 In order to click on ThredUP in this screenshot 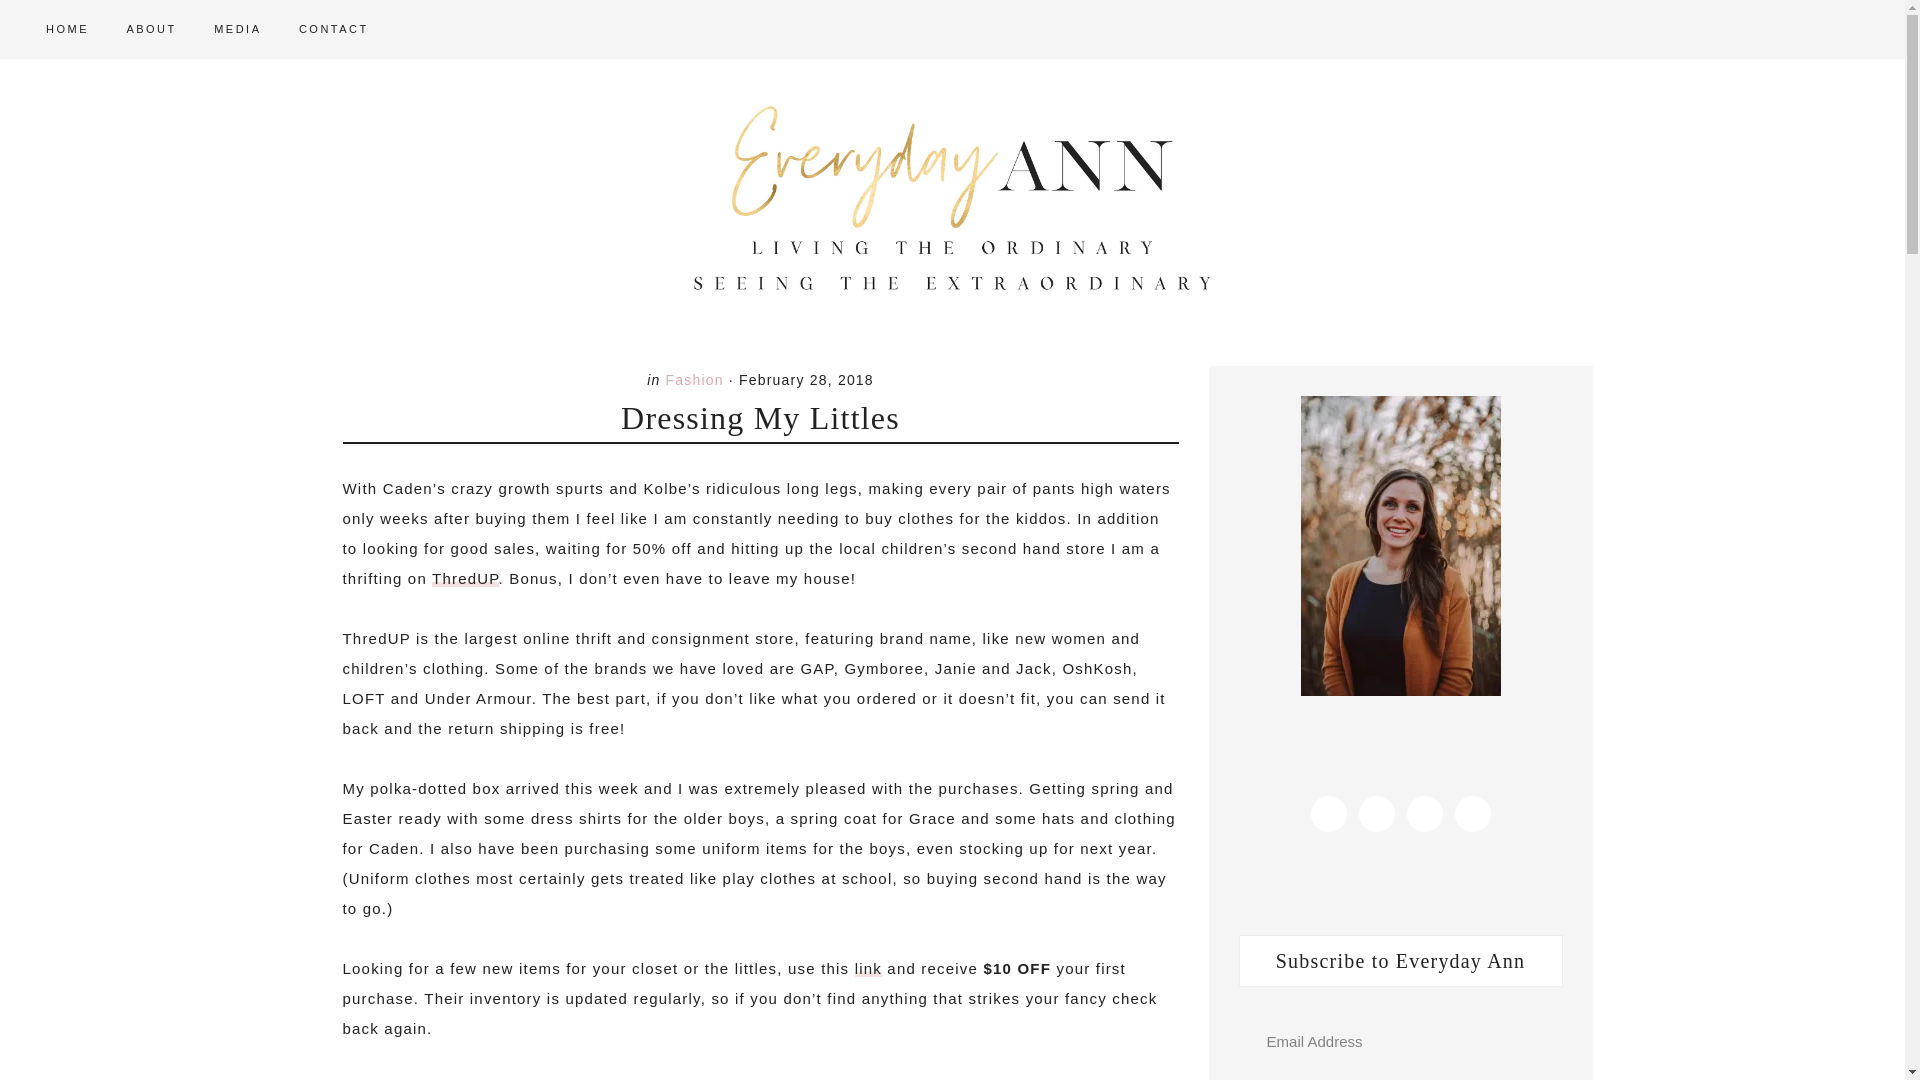, I will do `click(466, 578)`.